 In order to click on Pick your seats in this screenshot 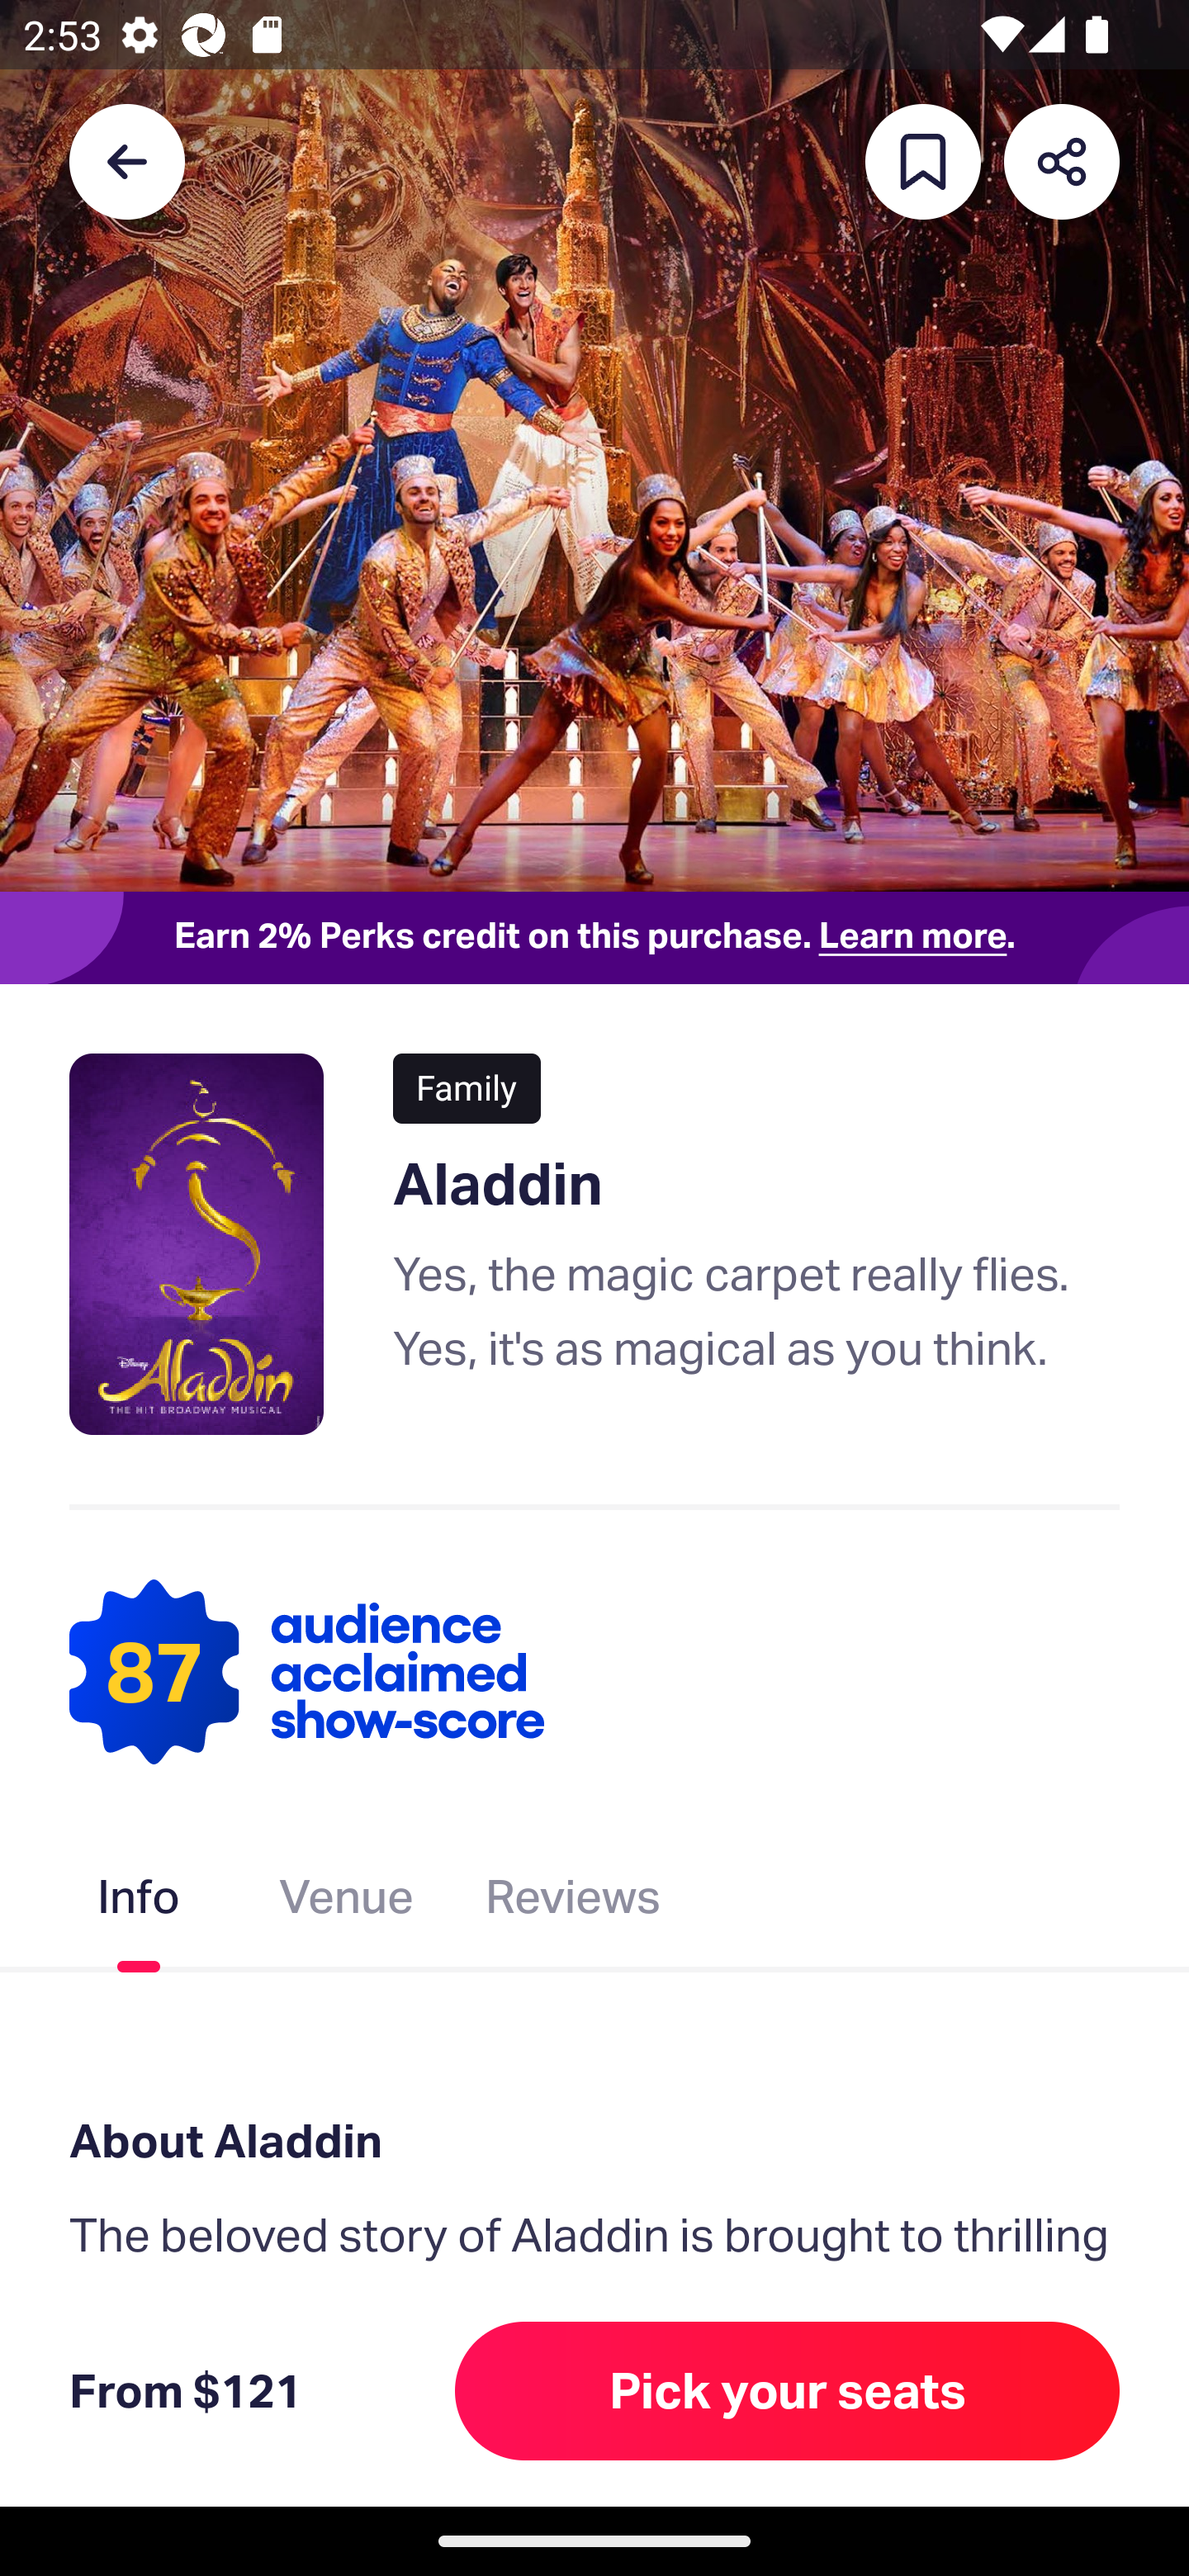, I will do `click(788, 2390)`.